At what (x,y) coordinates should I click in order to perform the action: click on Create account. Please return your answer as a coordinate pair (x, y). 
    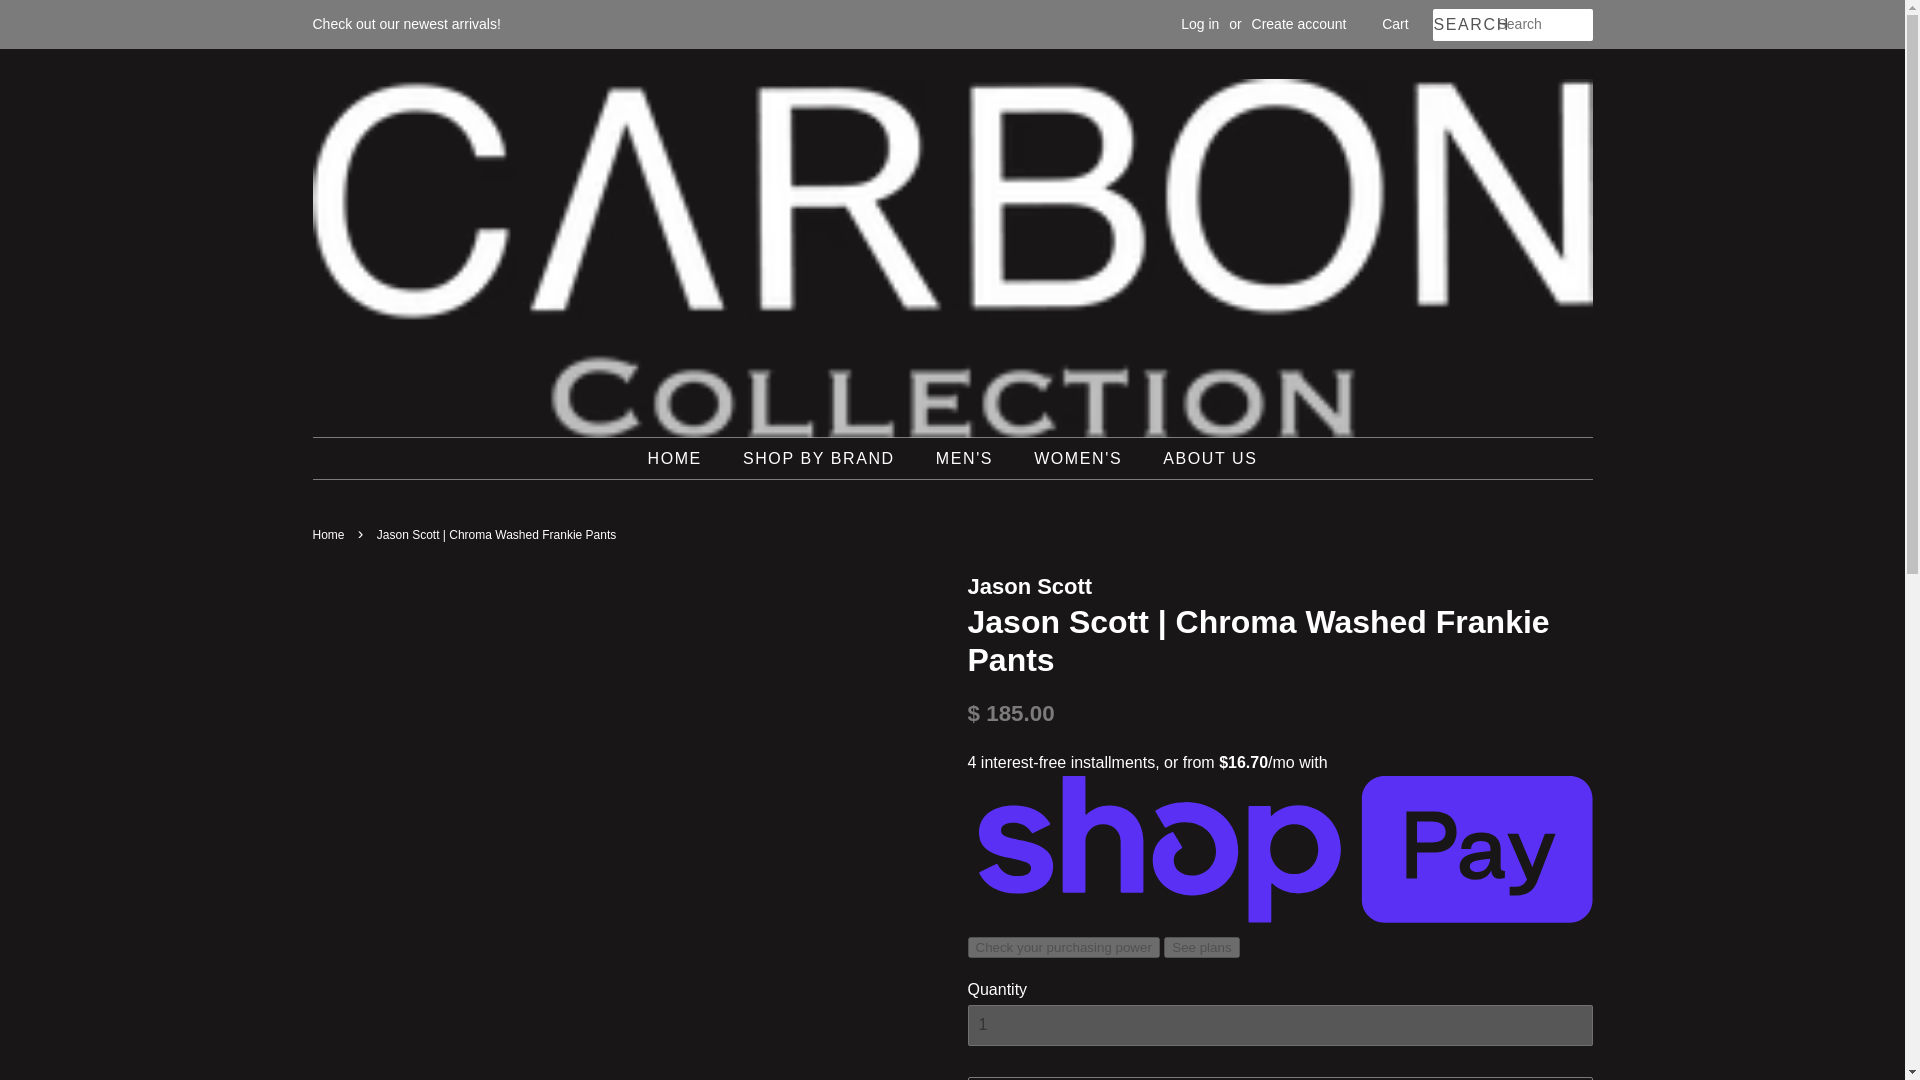
    Looking at the image, I should click on (1299, 24).